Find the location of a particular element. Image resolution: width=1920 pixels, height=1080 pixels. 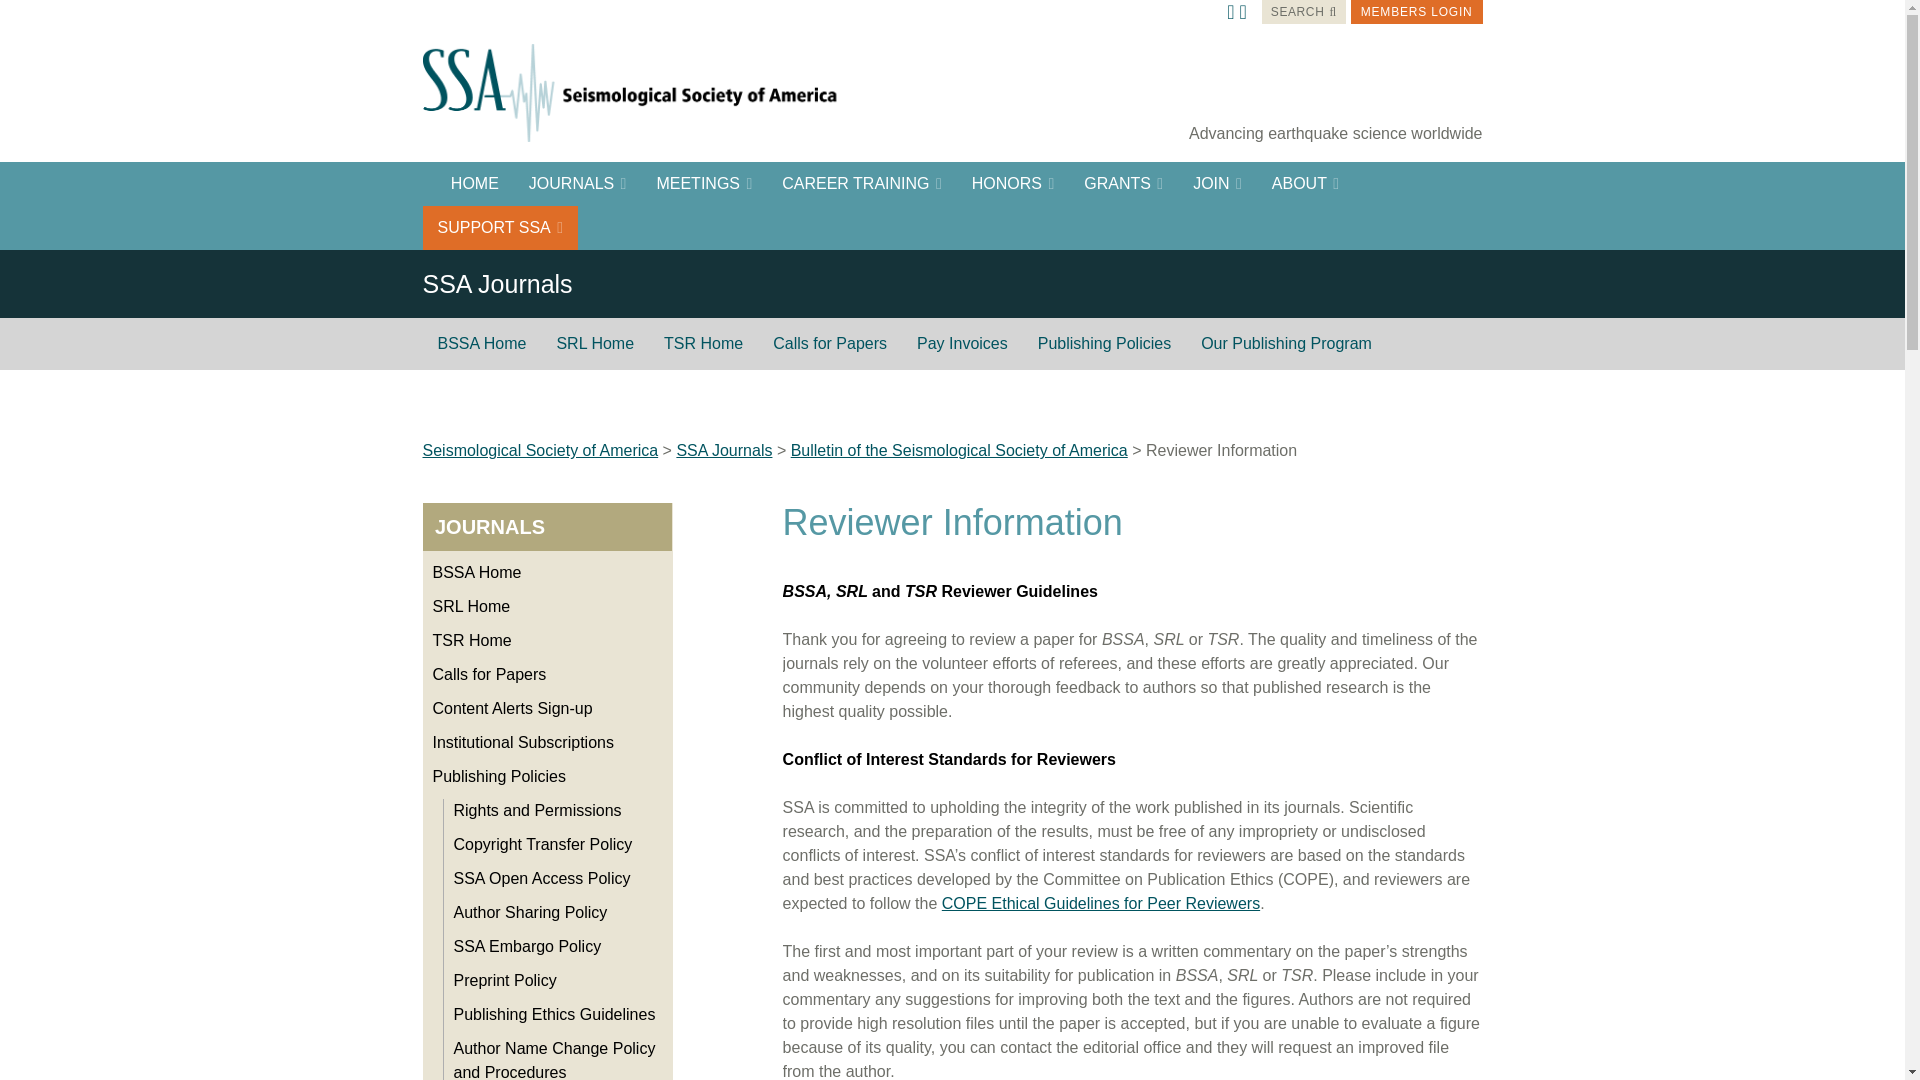

   HOME is located at coordinates (468, 183).